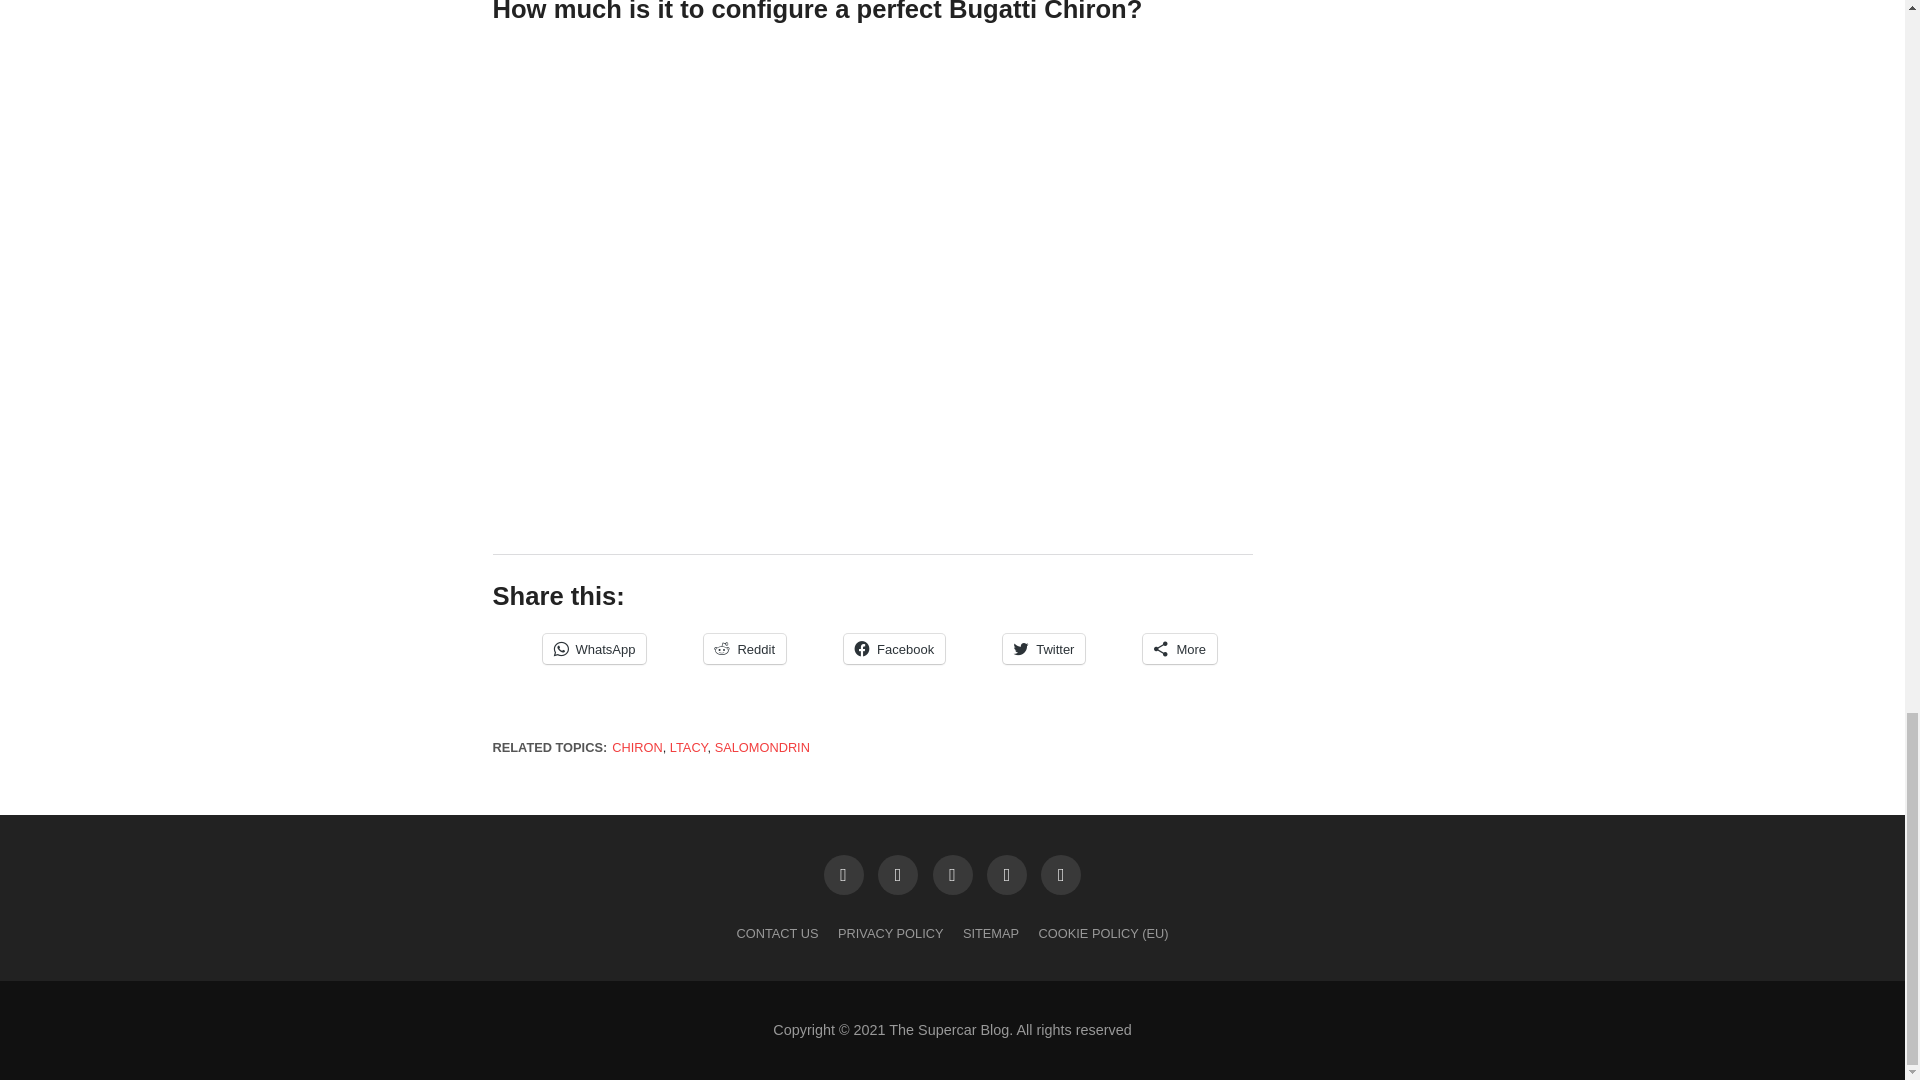  I want to click on WhatsApp, so click(593, 648).